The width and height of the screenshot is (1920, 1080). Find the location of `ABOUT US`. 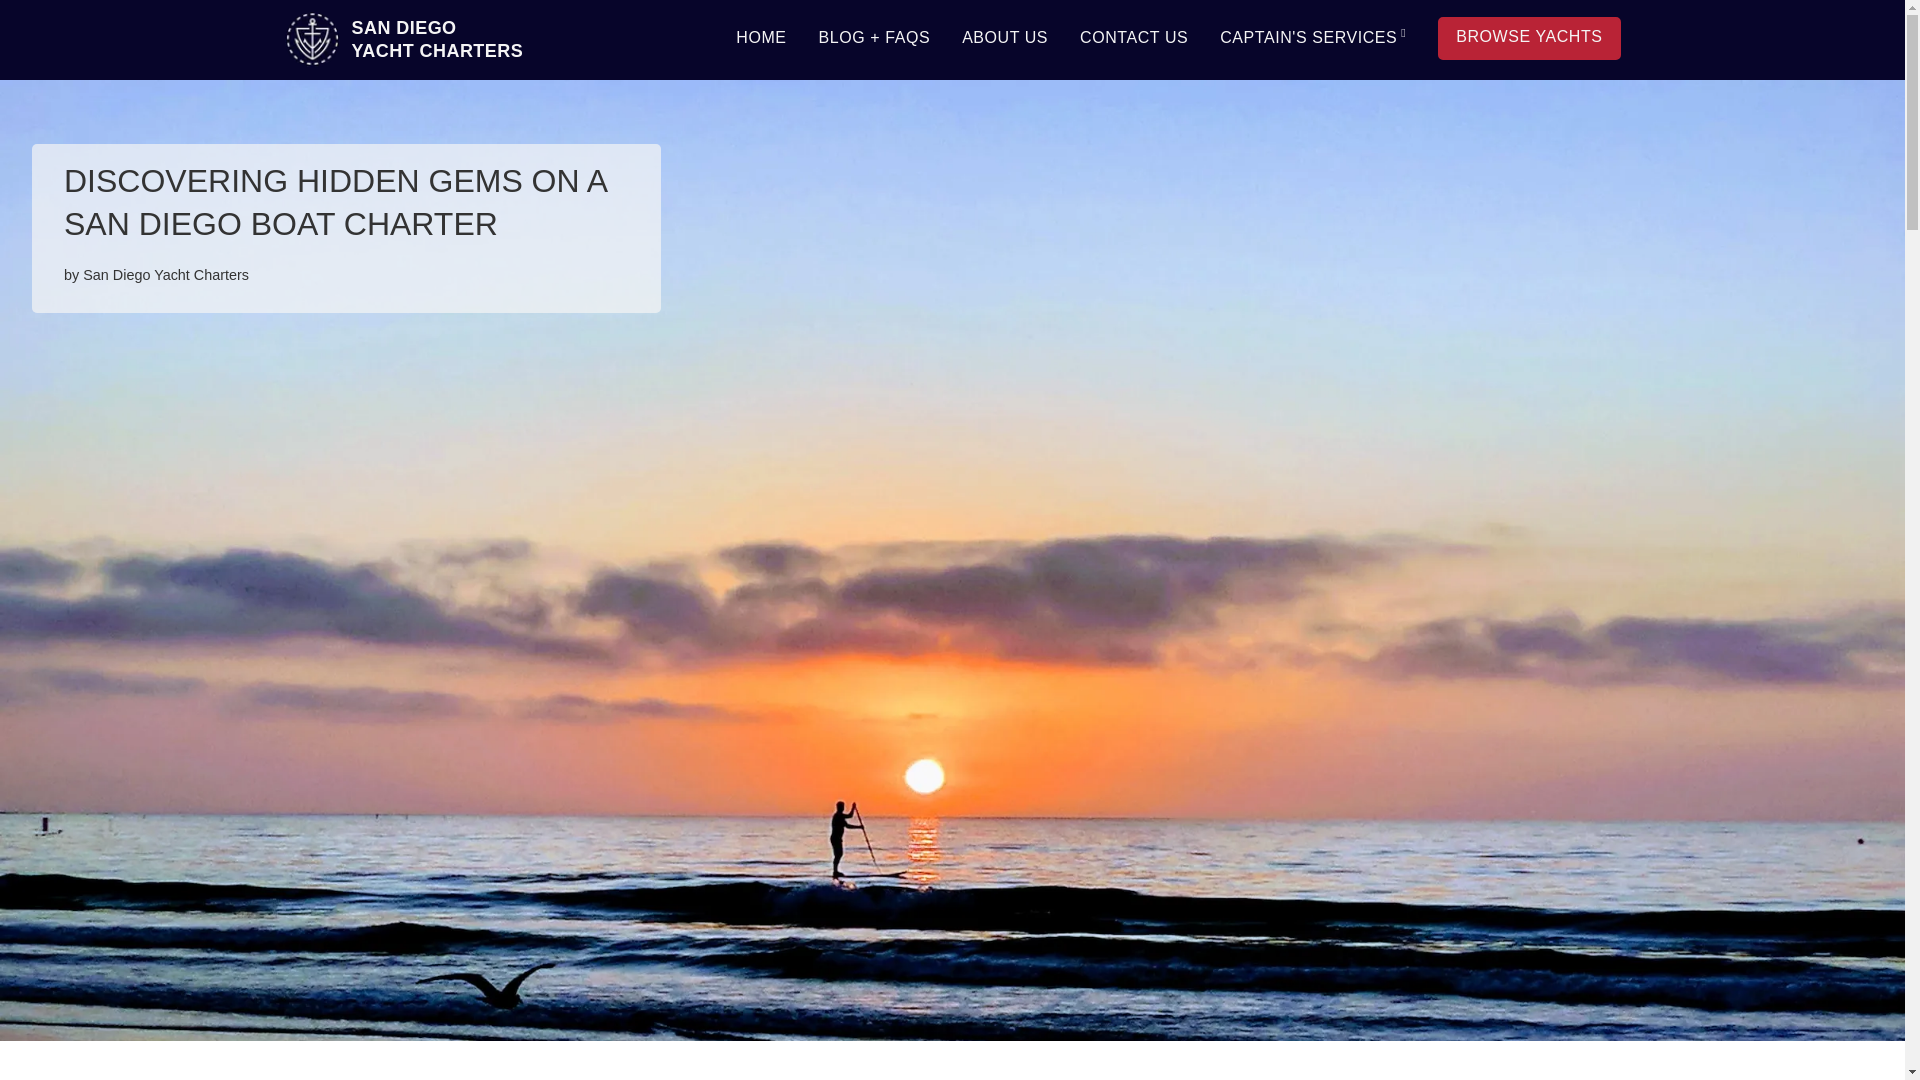

ABOUT US is located at coordinates (1004, 40).